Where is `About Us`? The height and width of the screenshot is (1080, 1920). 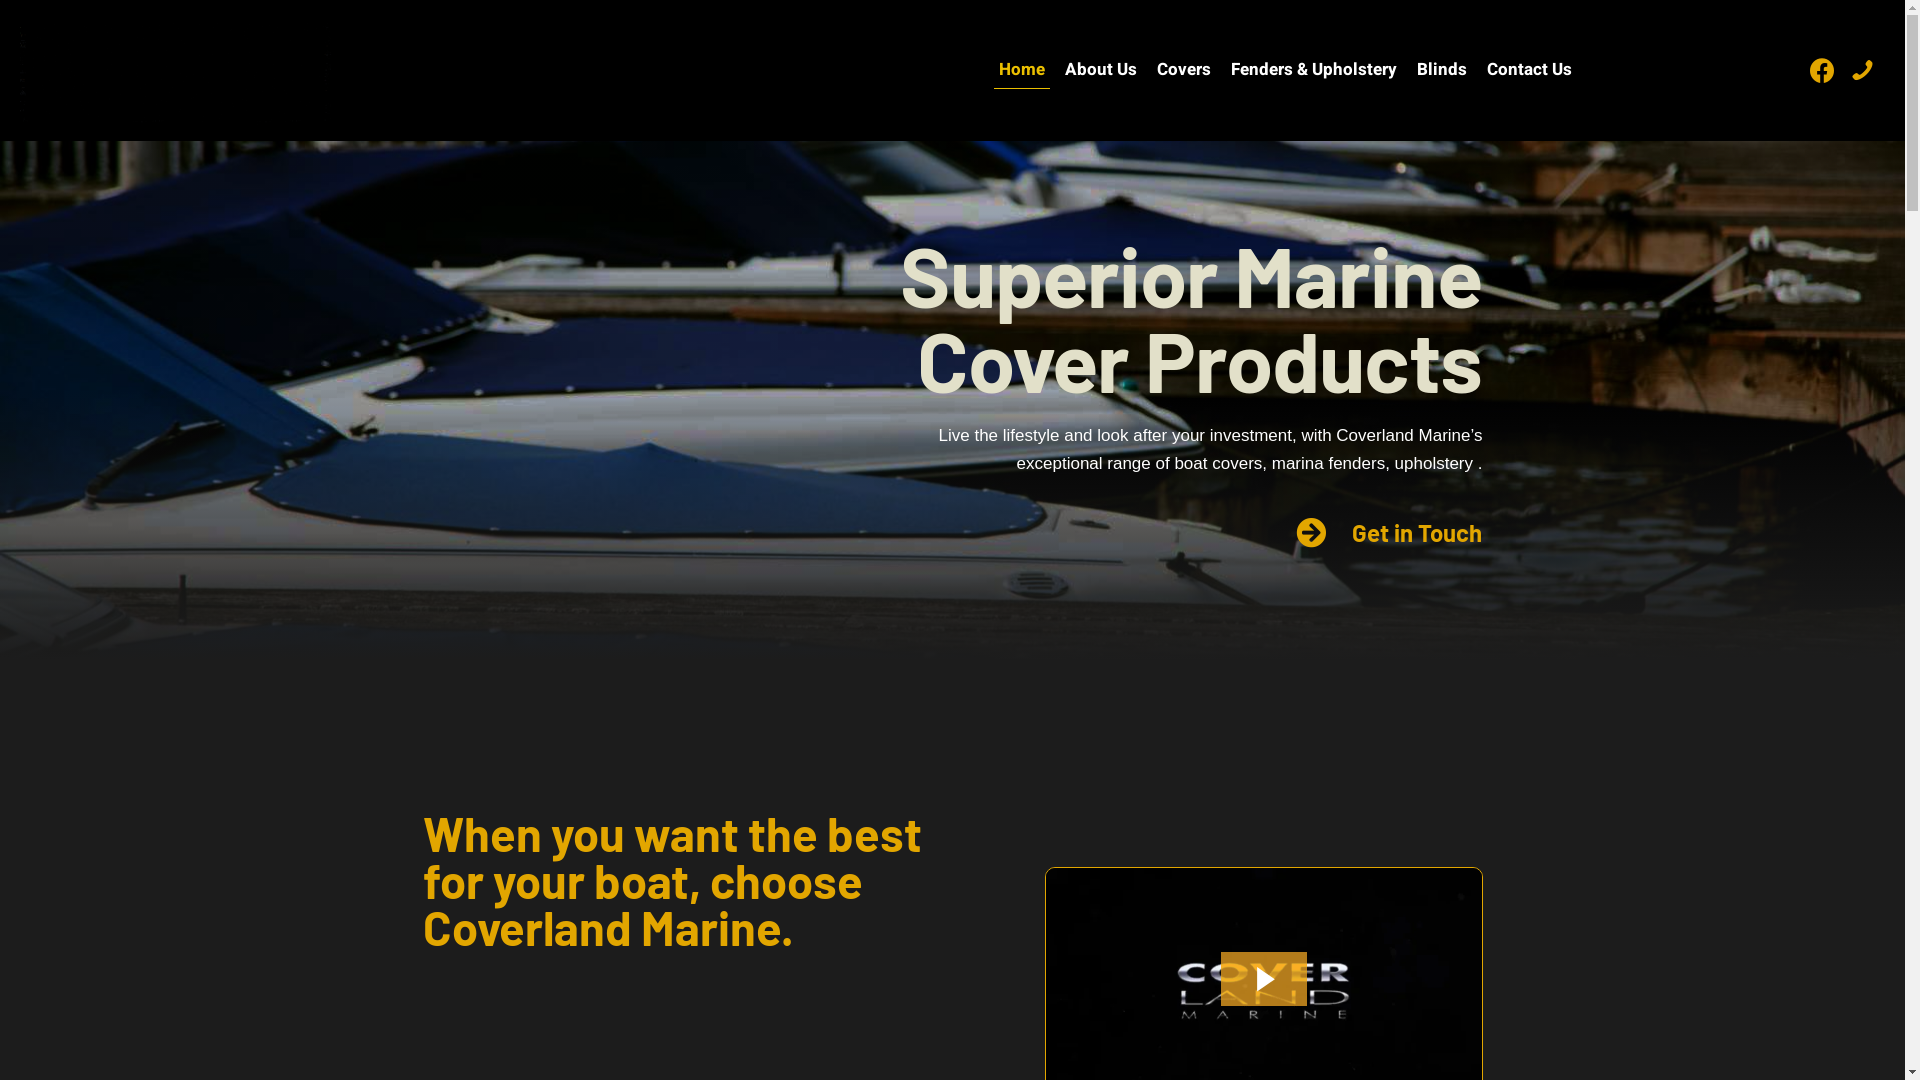
About Us is located at coordinates (1101, 70).